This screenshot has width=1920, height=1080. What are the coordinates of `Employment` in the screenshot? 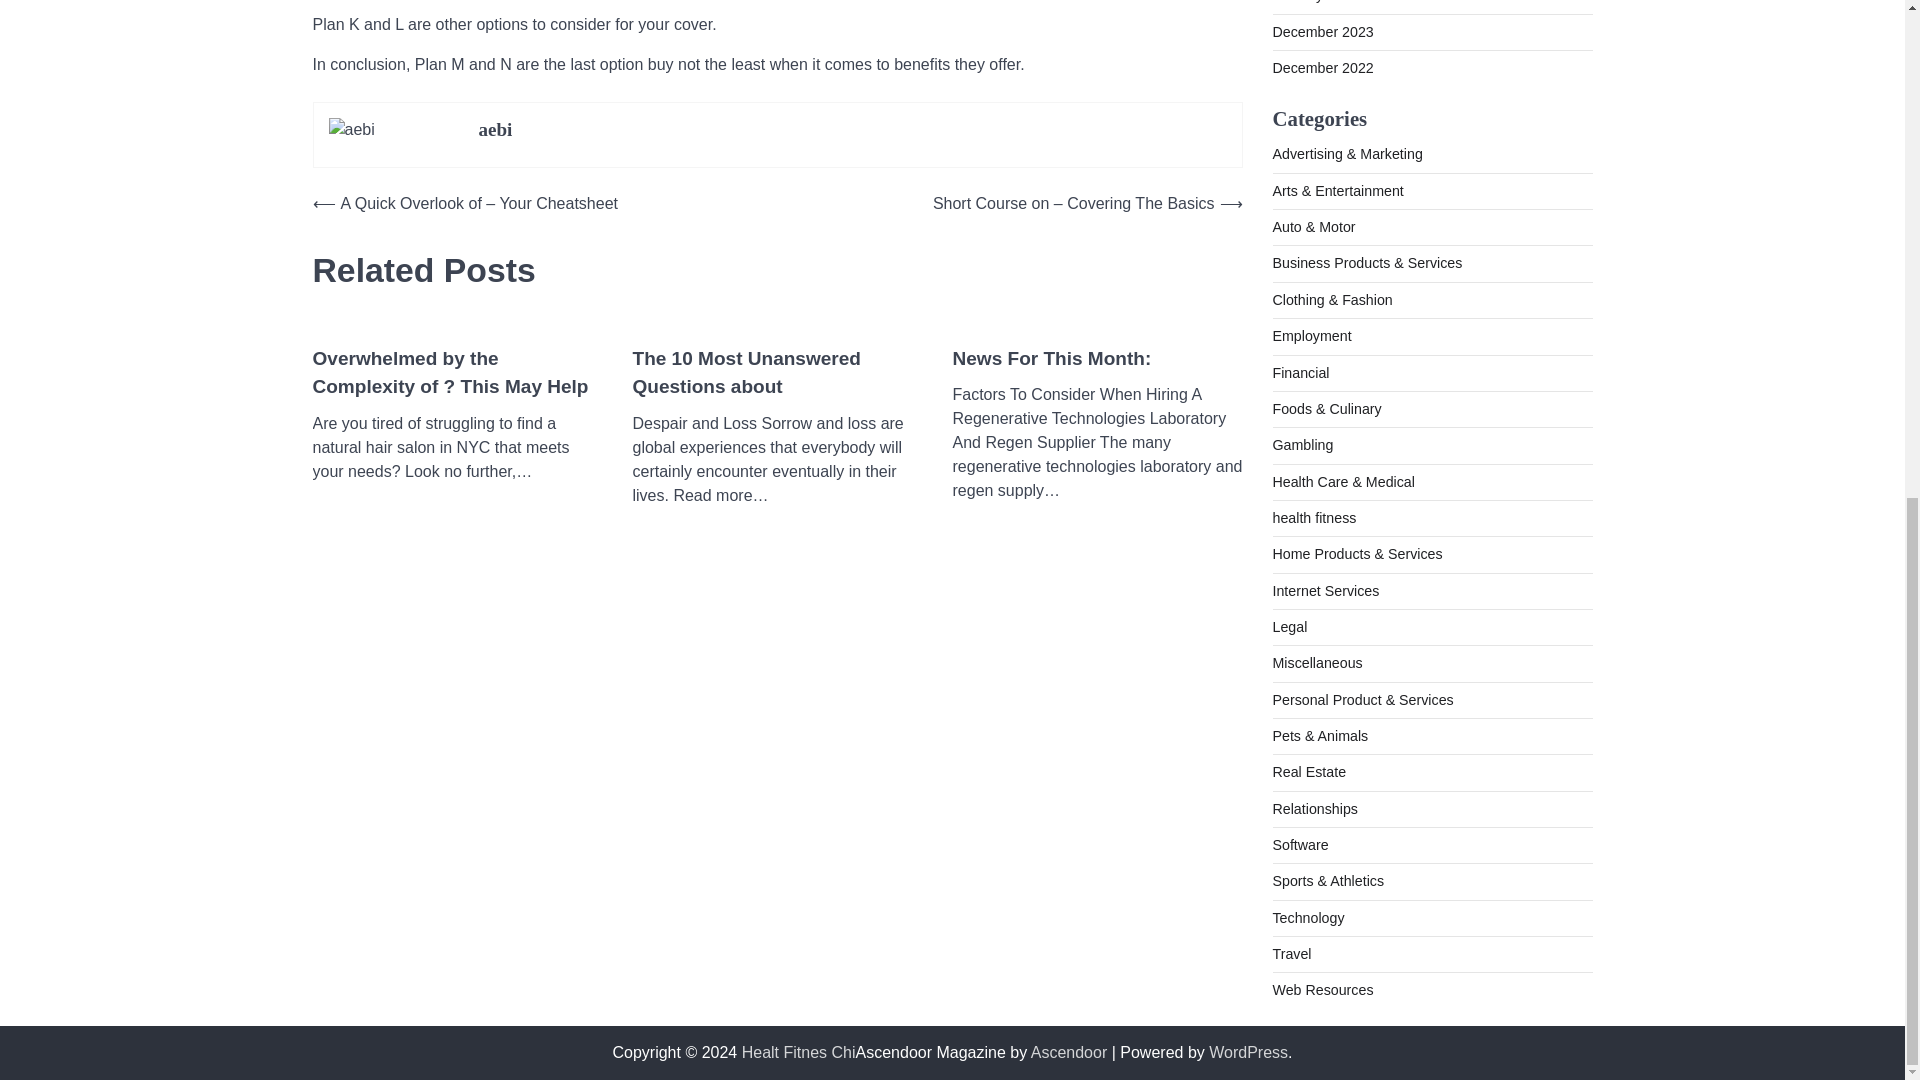 It's located at (1311, 336).